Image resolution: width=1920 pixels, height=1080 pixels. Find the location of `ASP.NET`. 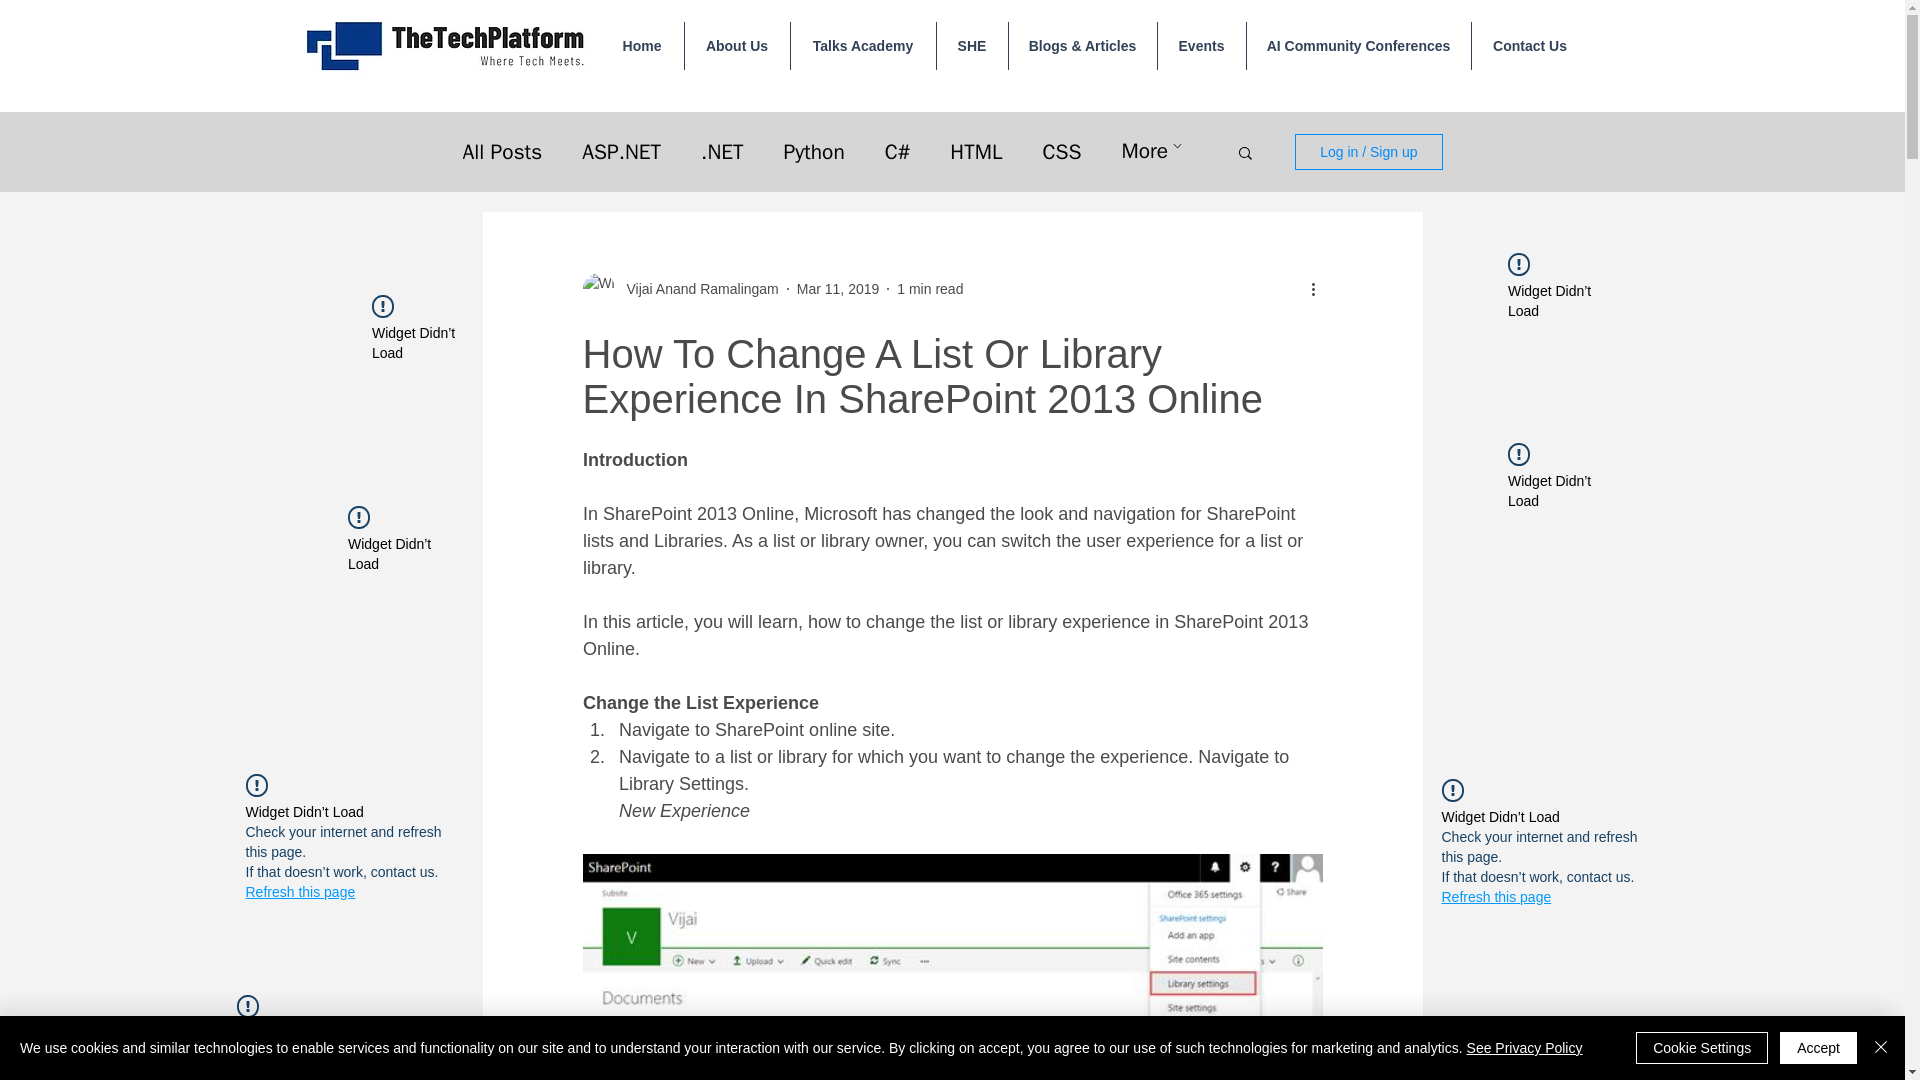

ASP.NET is located at coordinates (620, 152).